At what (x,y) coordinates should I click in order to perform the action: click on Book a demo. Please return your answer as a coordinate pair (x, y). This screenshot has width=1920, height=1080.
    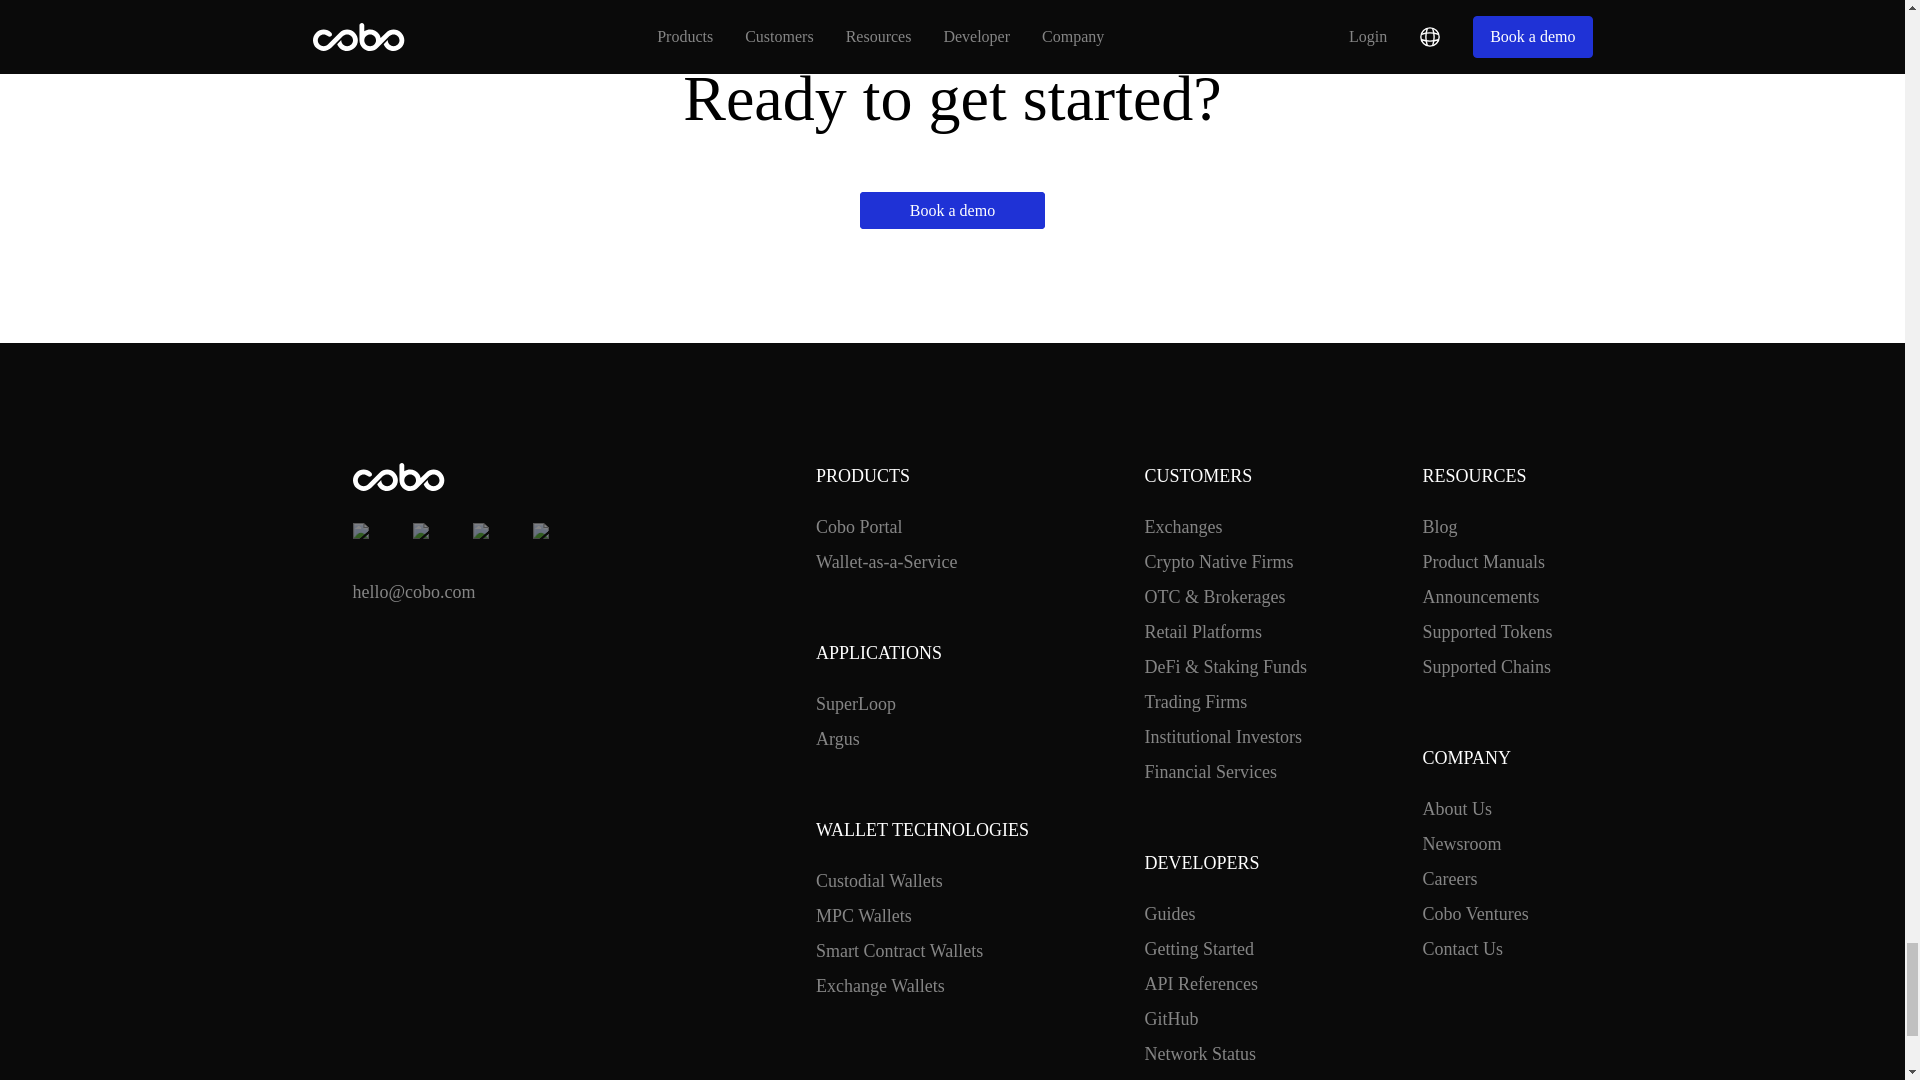
    Looking at the image, I should click on (952, 210).